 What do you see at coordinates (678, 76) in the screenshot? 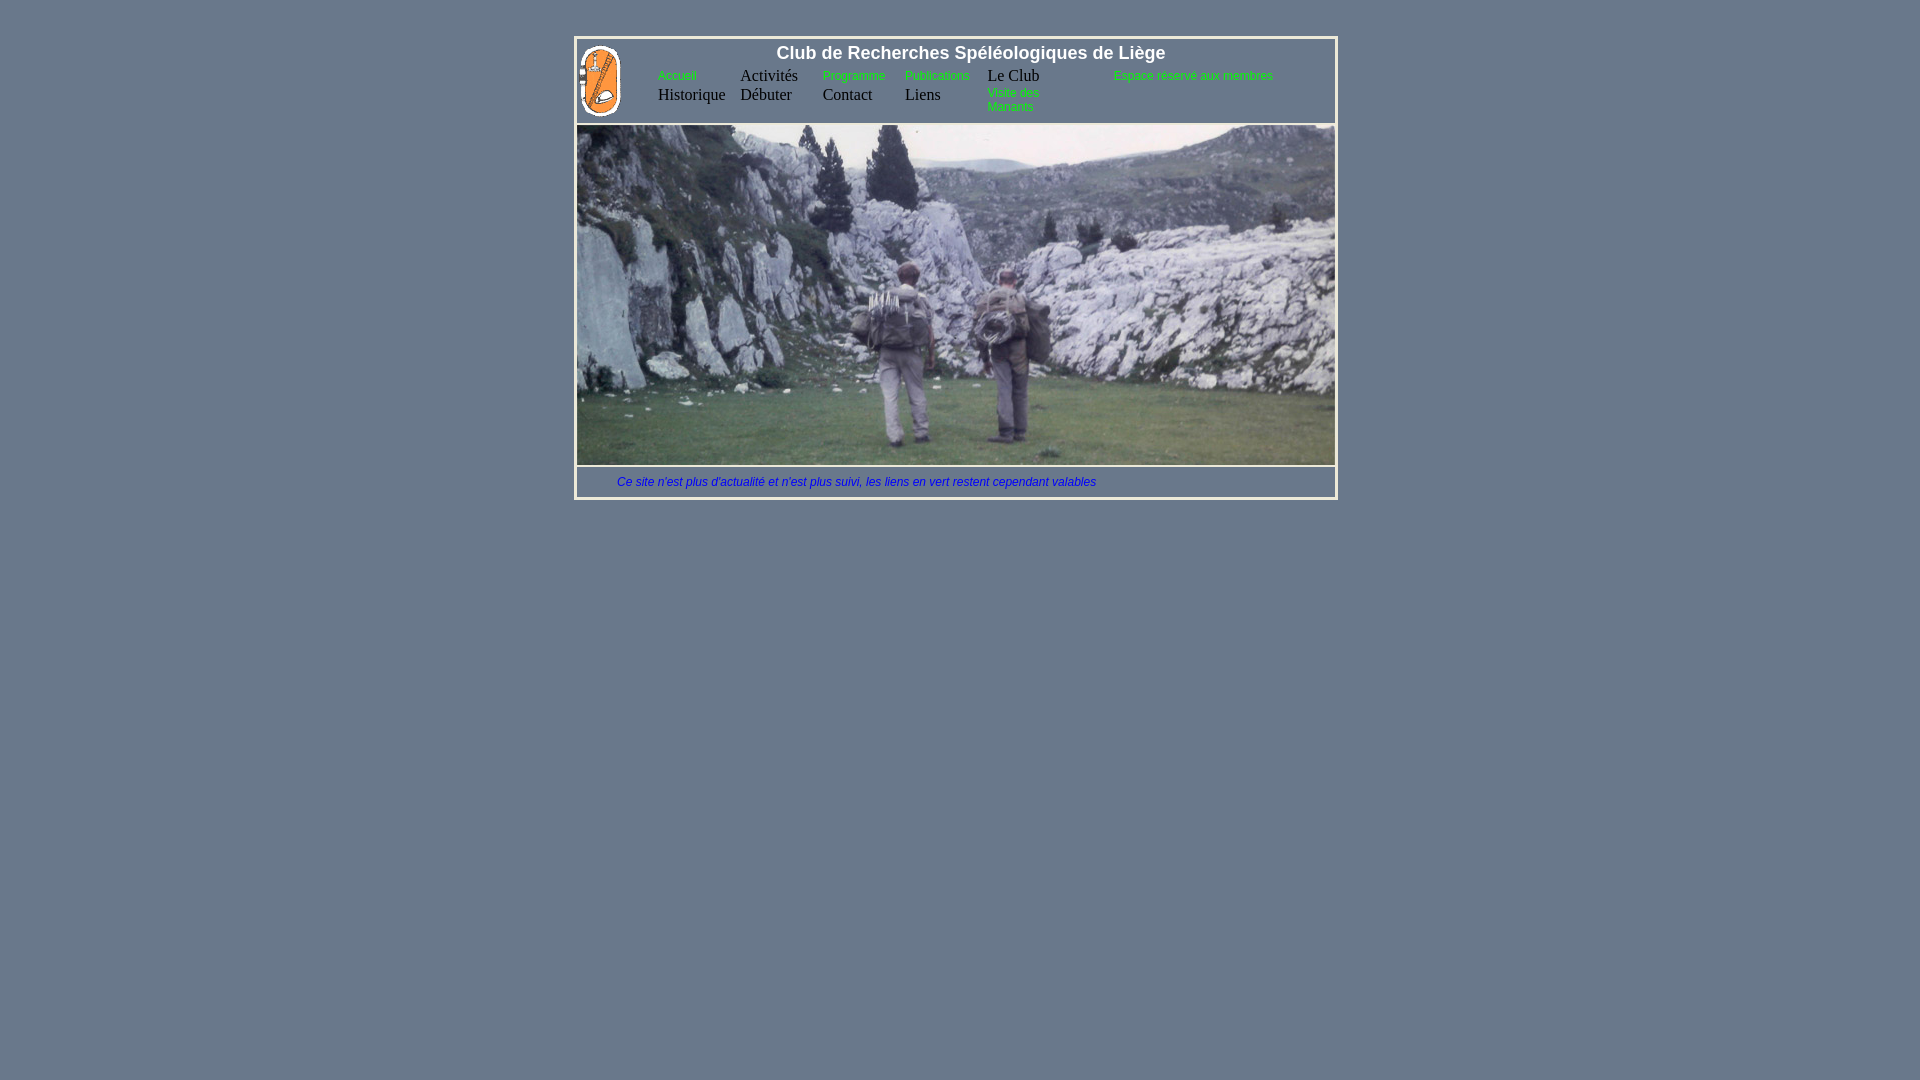
I see `Accueil` at bounding box center [678, 76].